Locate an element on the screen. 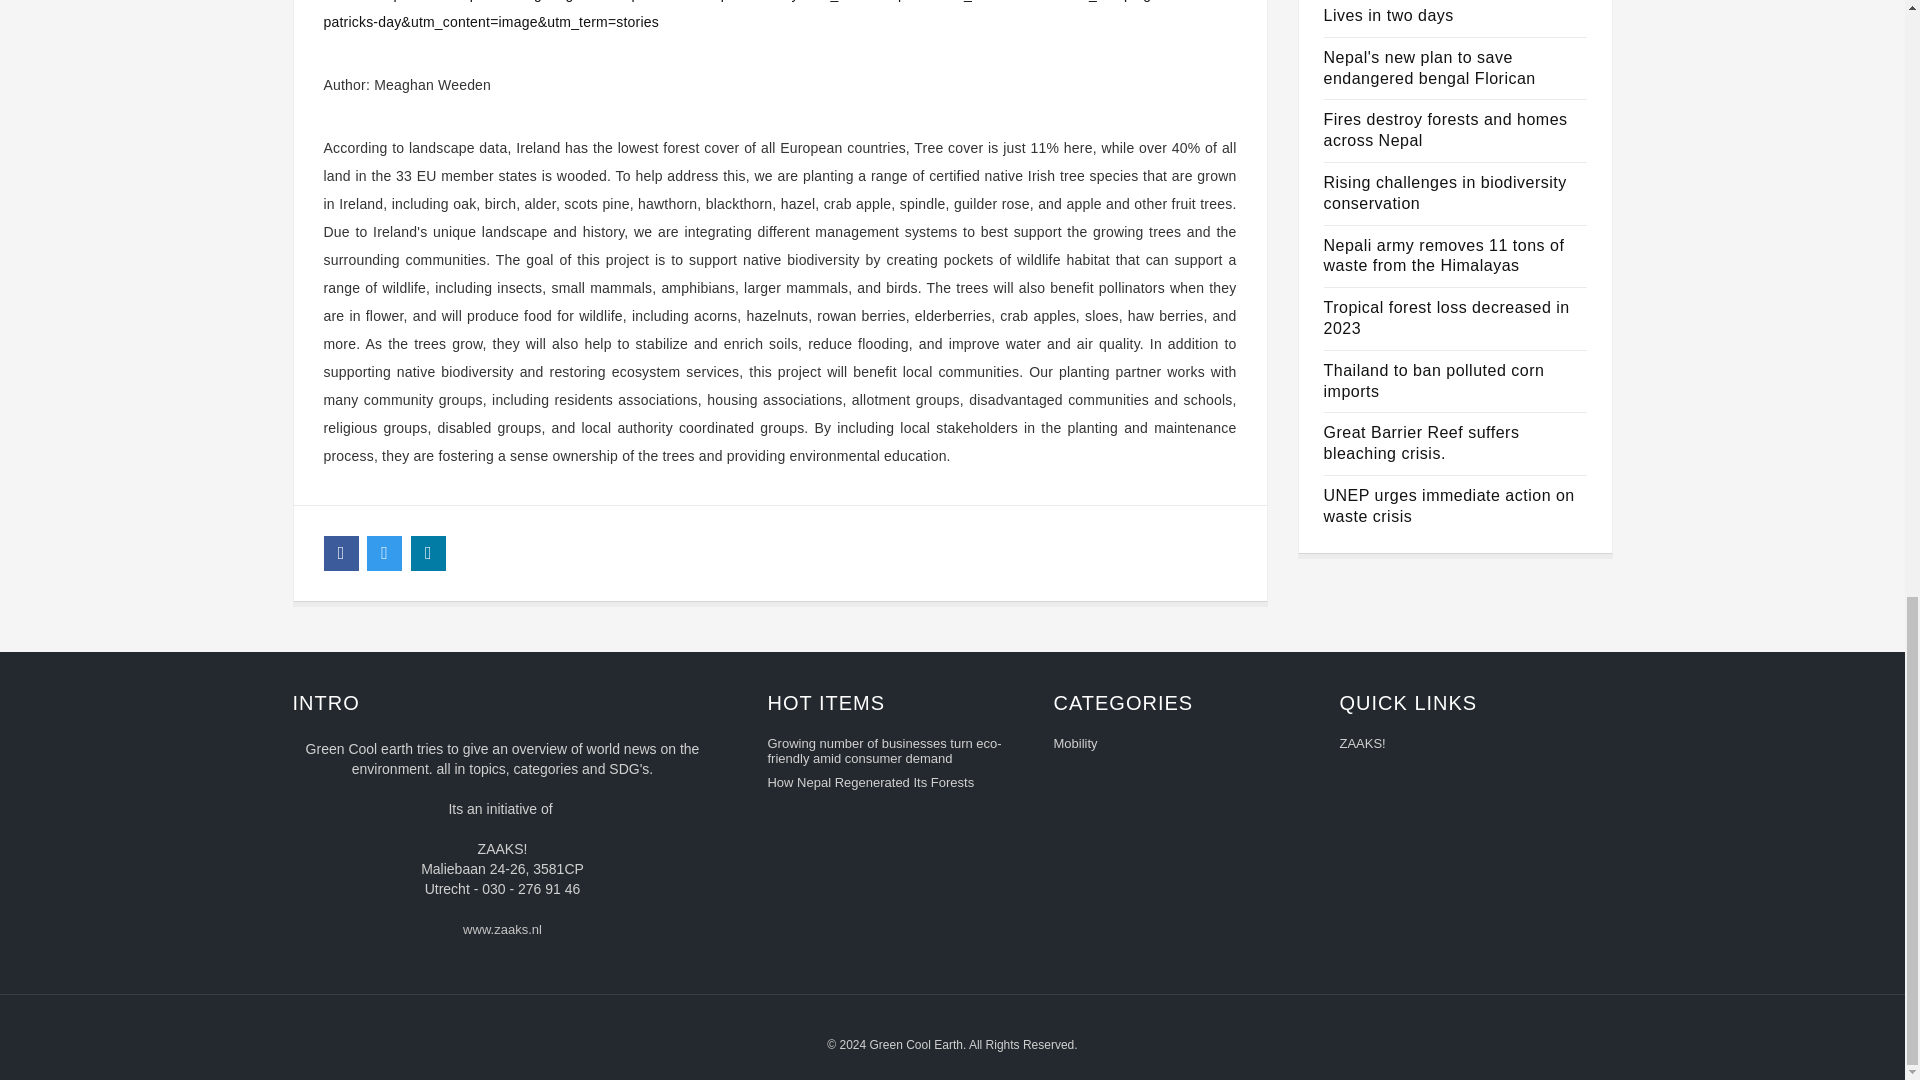 The width and height of the screenshot is (1920, 1080). ZAAKS! is located at coordinates (1468, 746).